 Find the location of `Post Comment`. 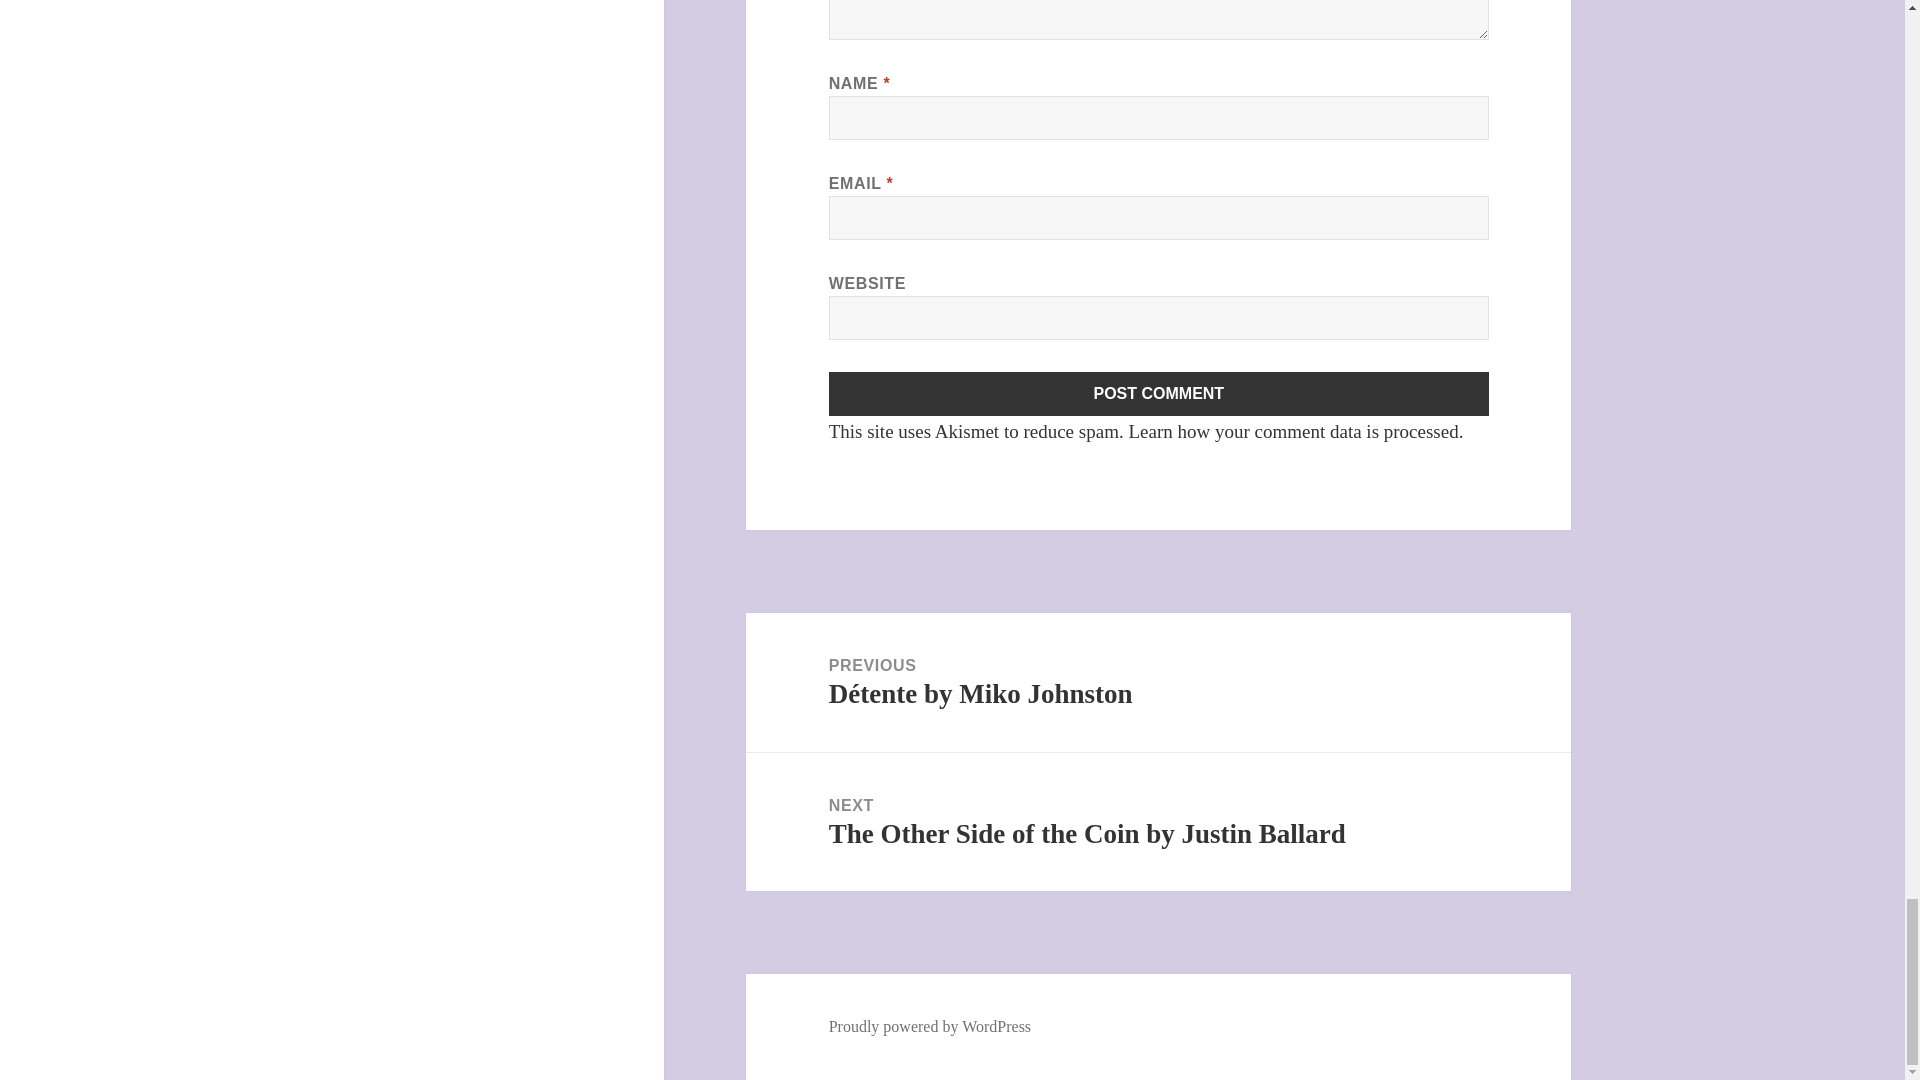

Post Comment is located at coordinates (1159, 393).